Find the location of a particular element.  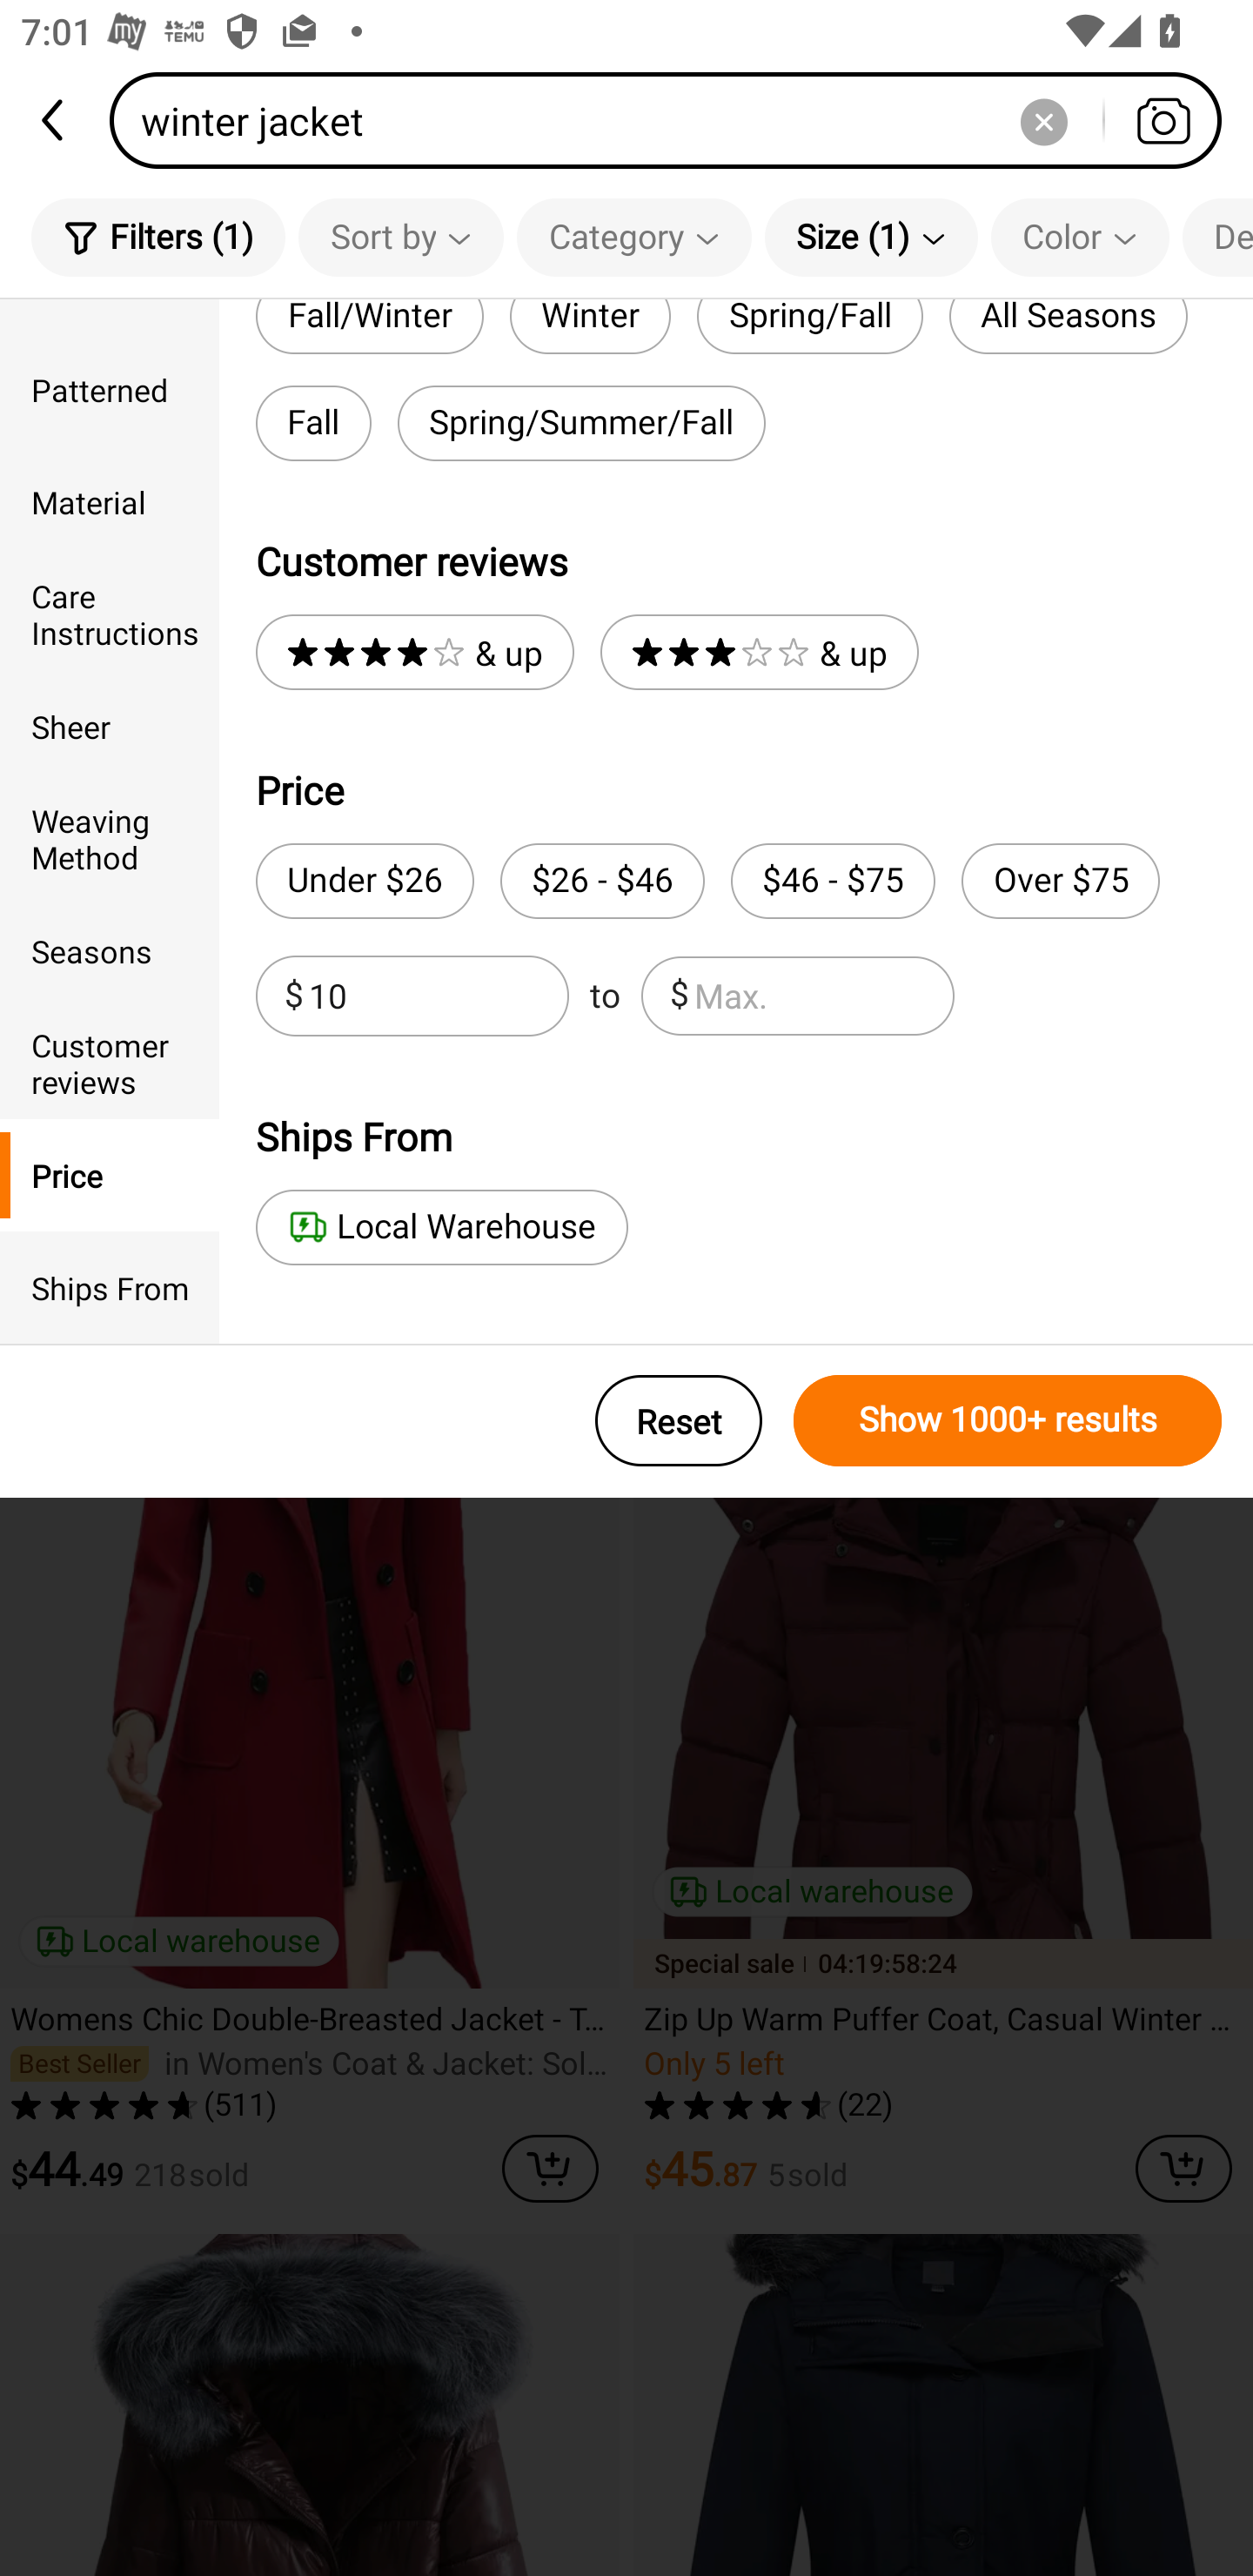

Price is located at coordinates (110, 1174).